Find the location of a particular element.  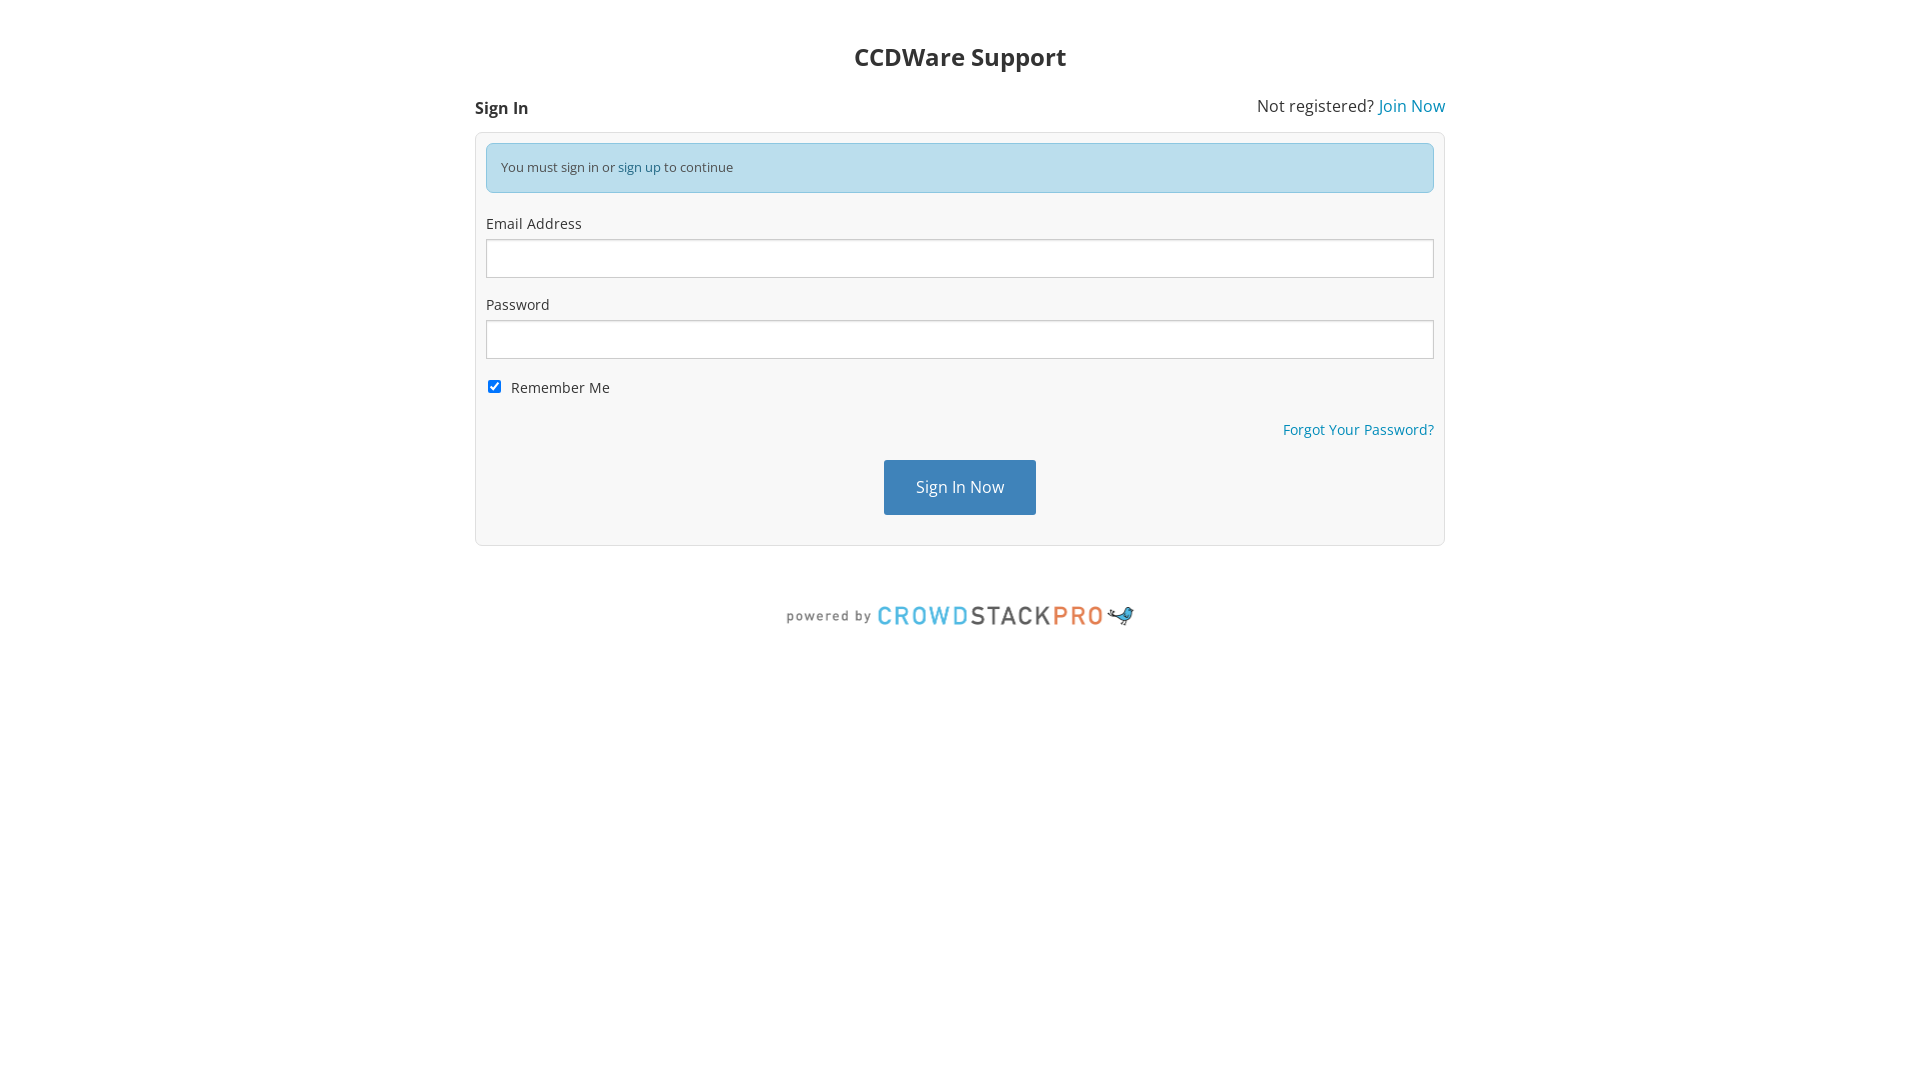

Sign In Now is located at coordinates (960, 488).